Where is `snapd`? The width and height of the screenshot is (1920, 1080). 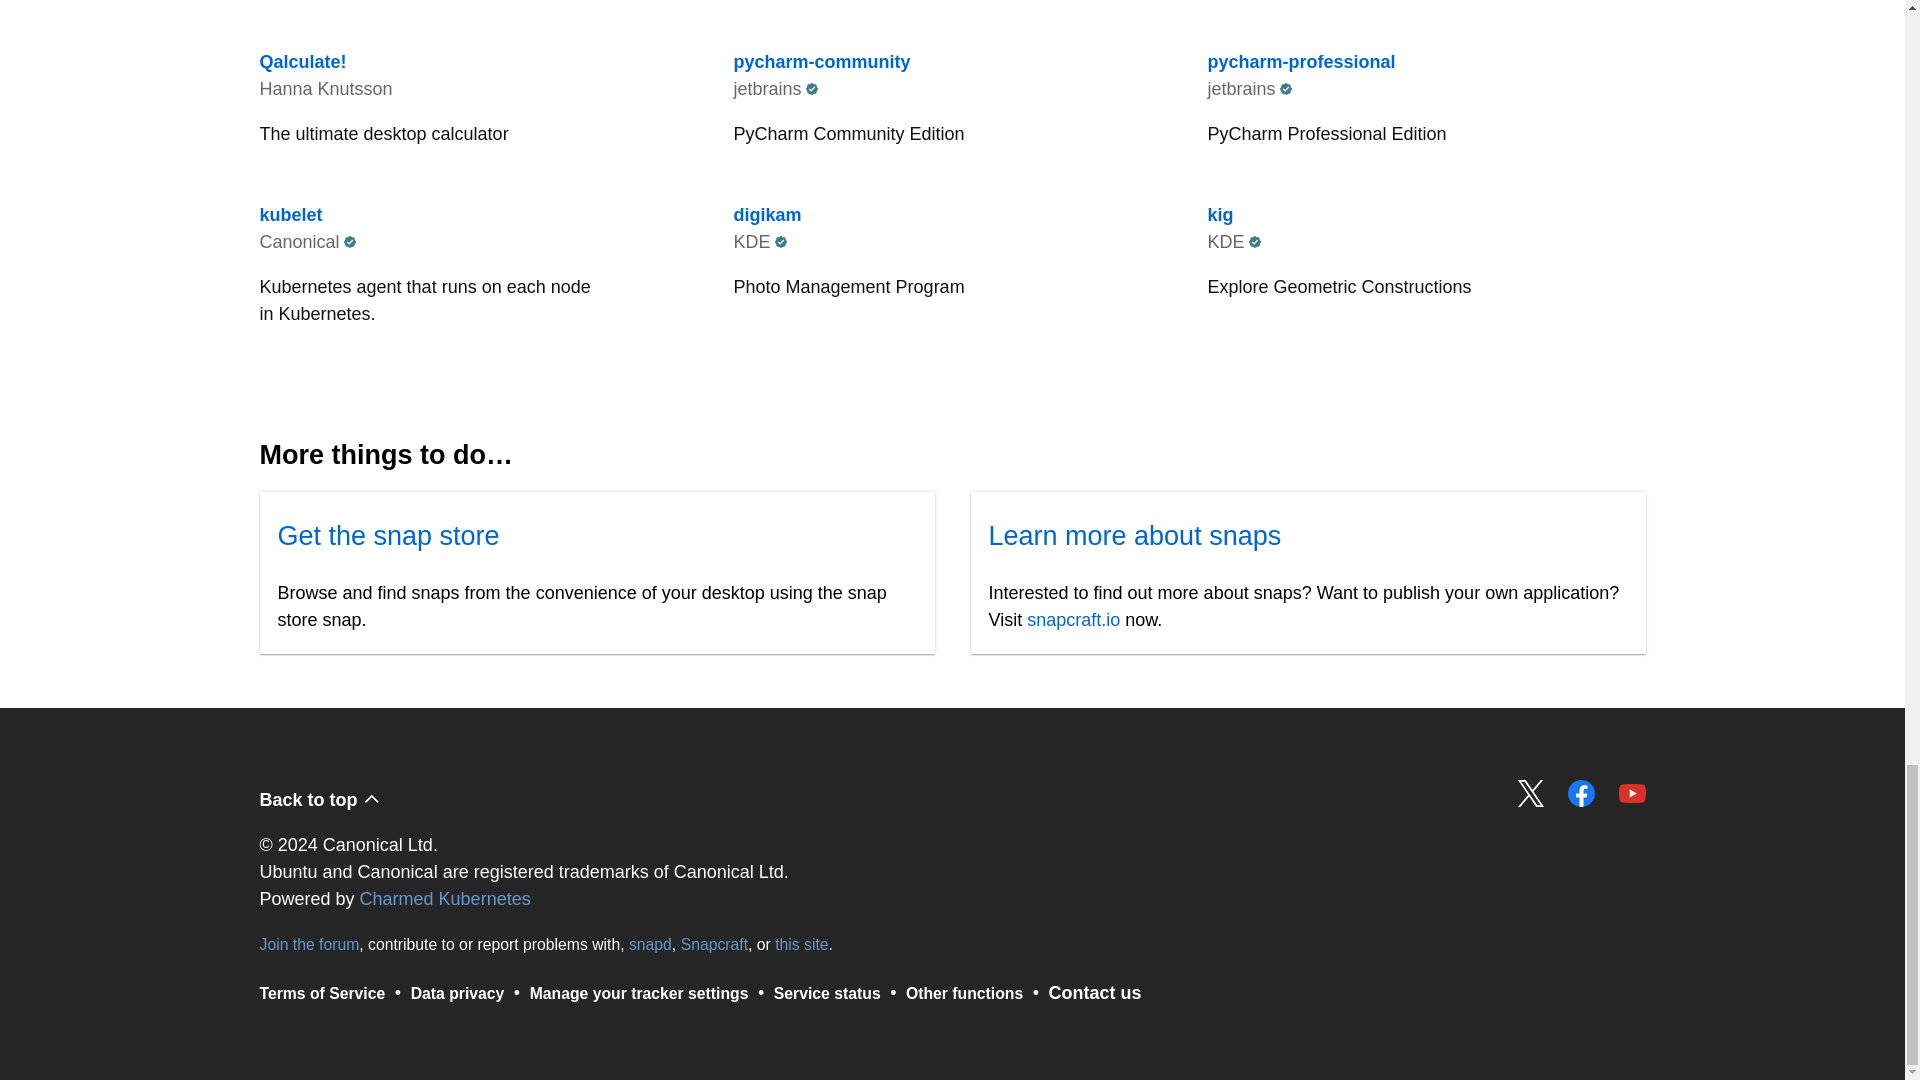 snapd is located at coordinates (650, 944).